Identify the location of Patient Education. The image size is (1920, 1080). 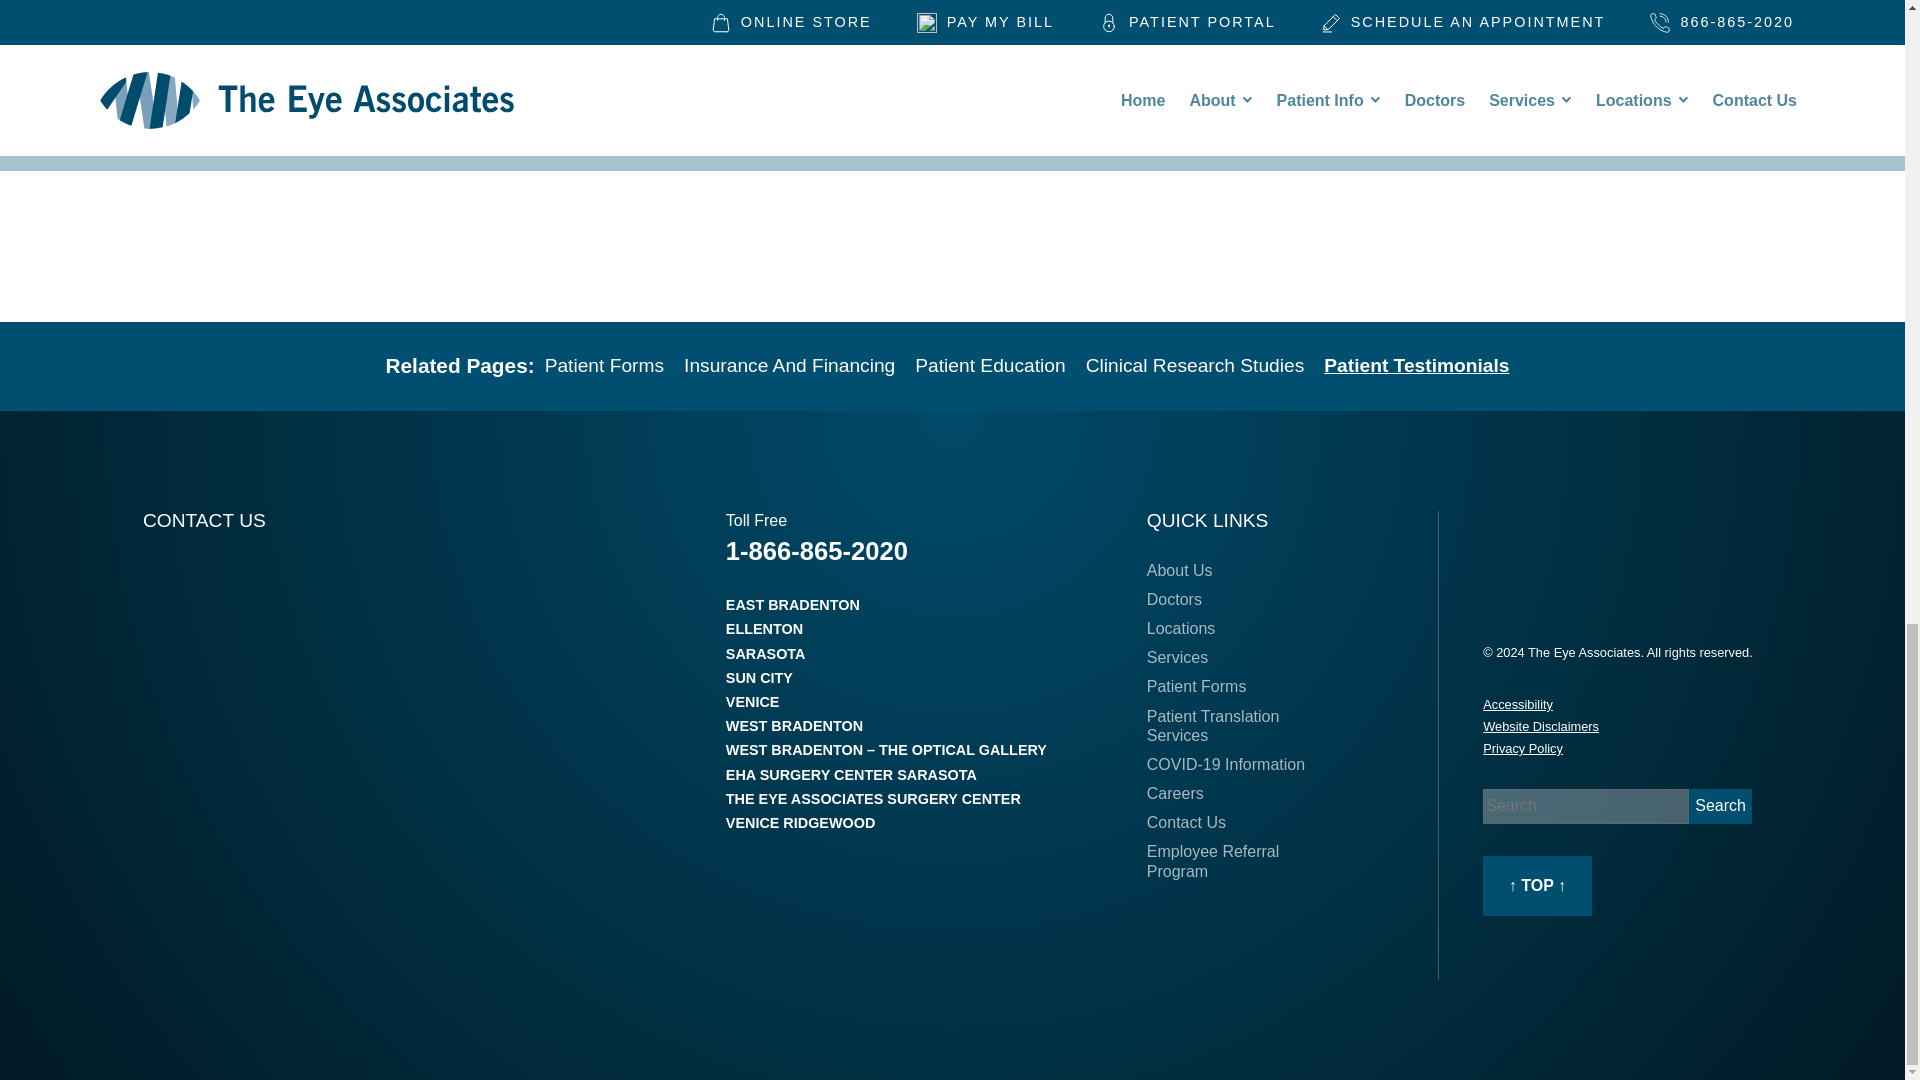
(990, 365).